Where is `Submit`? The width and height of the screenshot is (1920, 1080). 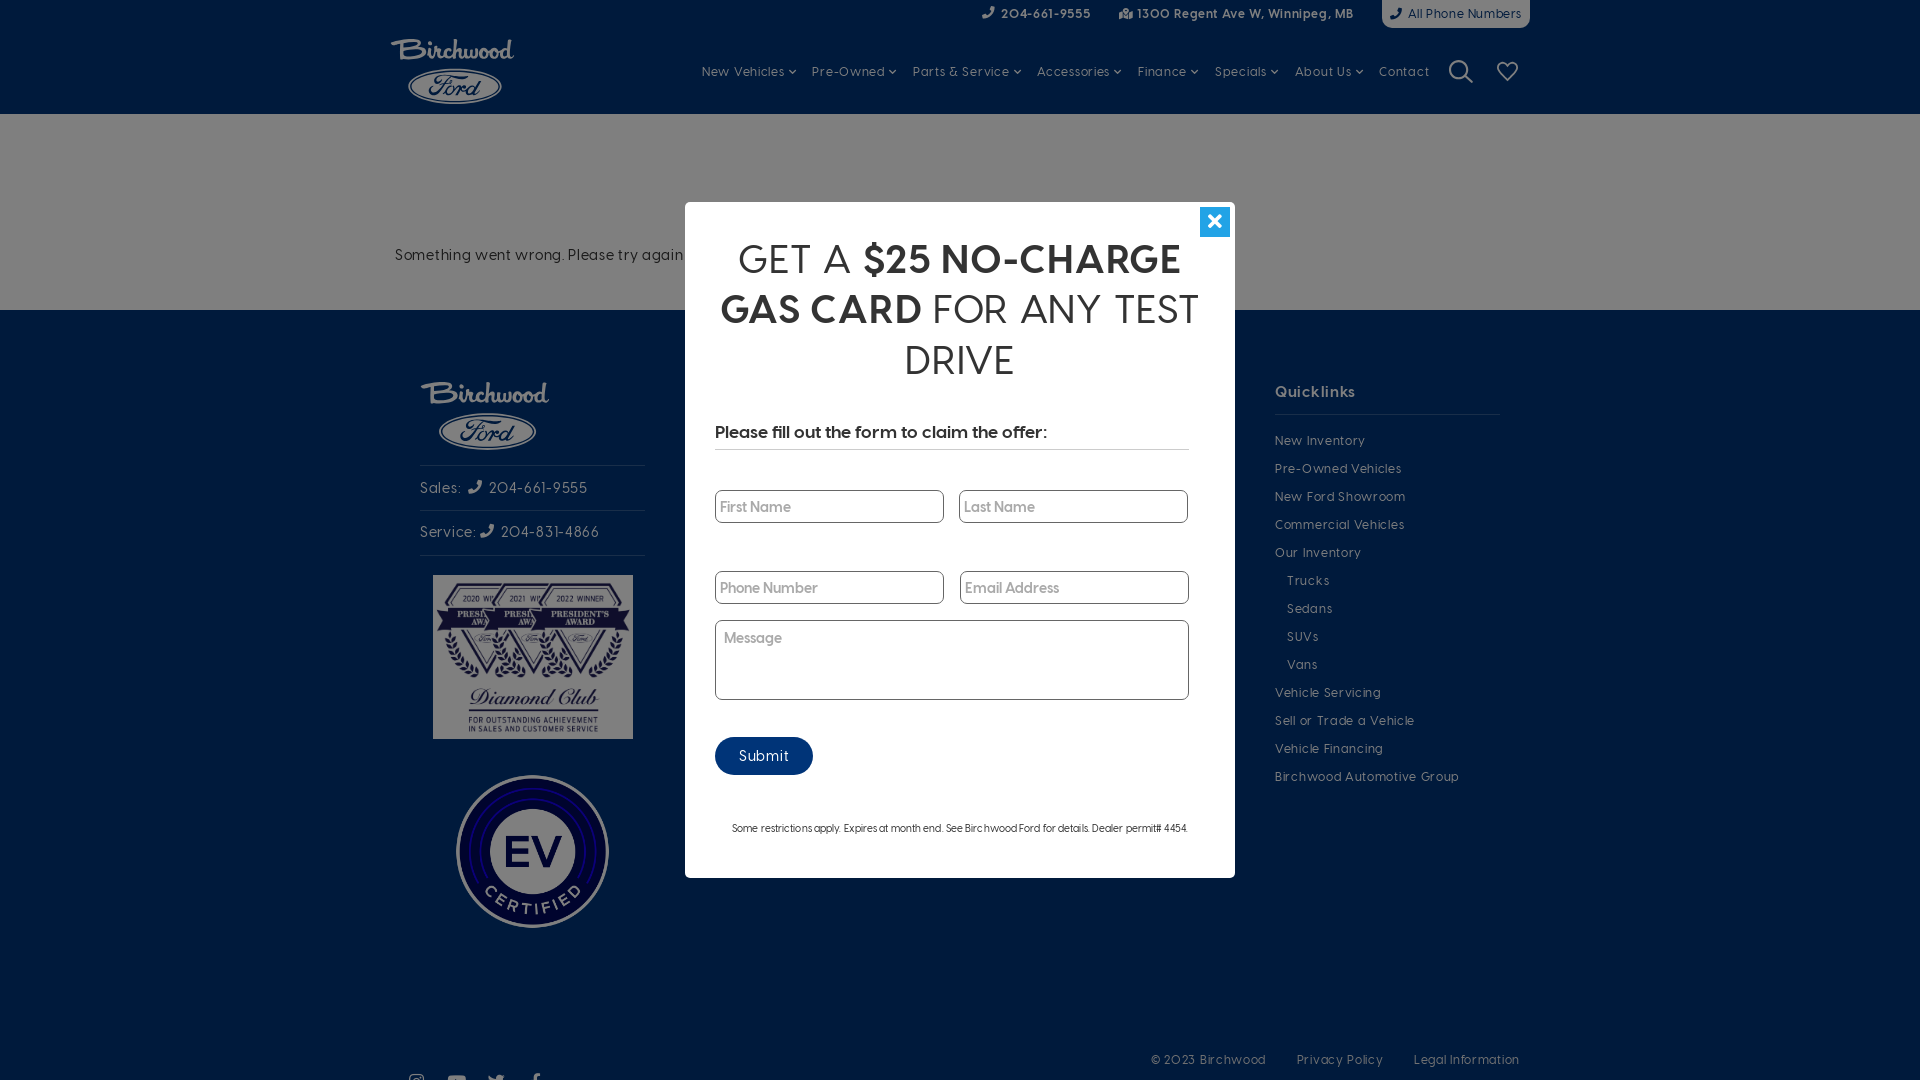
Submit is located at coordinates (764, 756).